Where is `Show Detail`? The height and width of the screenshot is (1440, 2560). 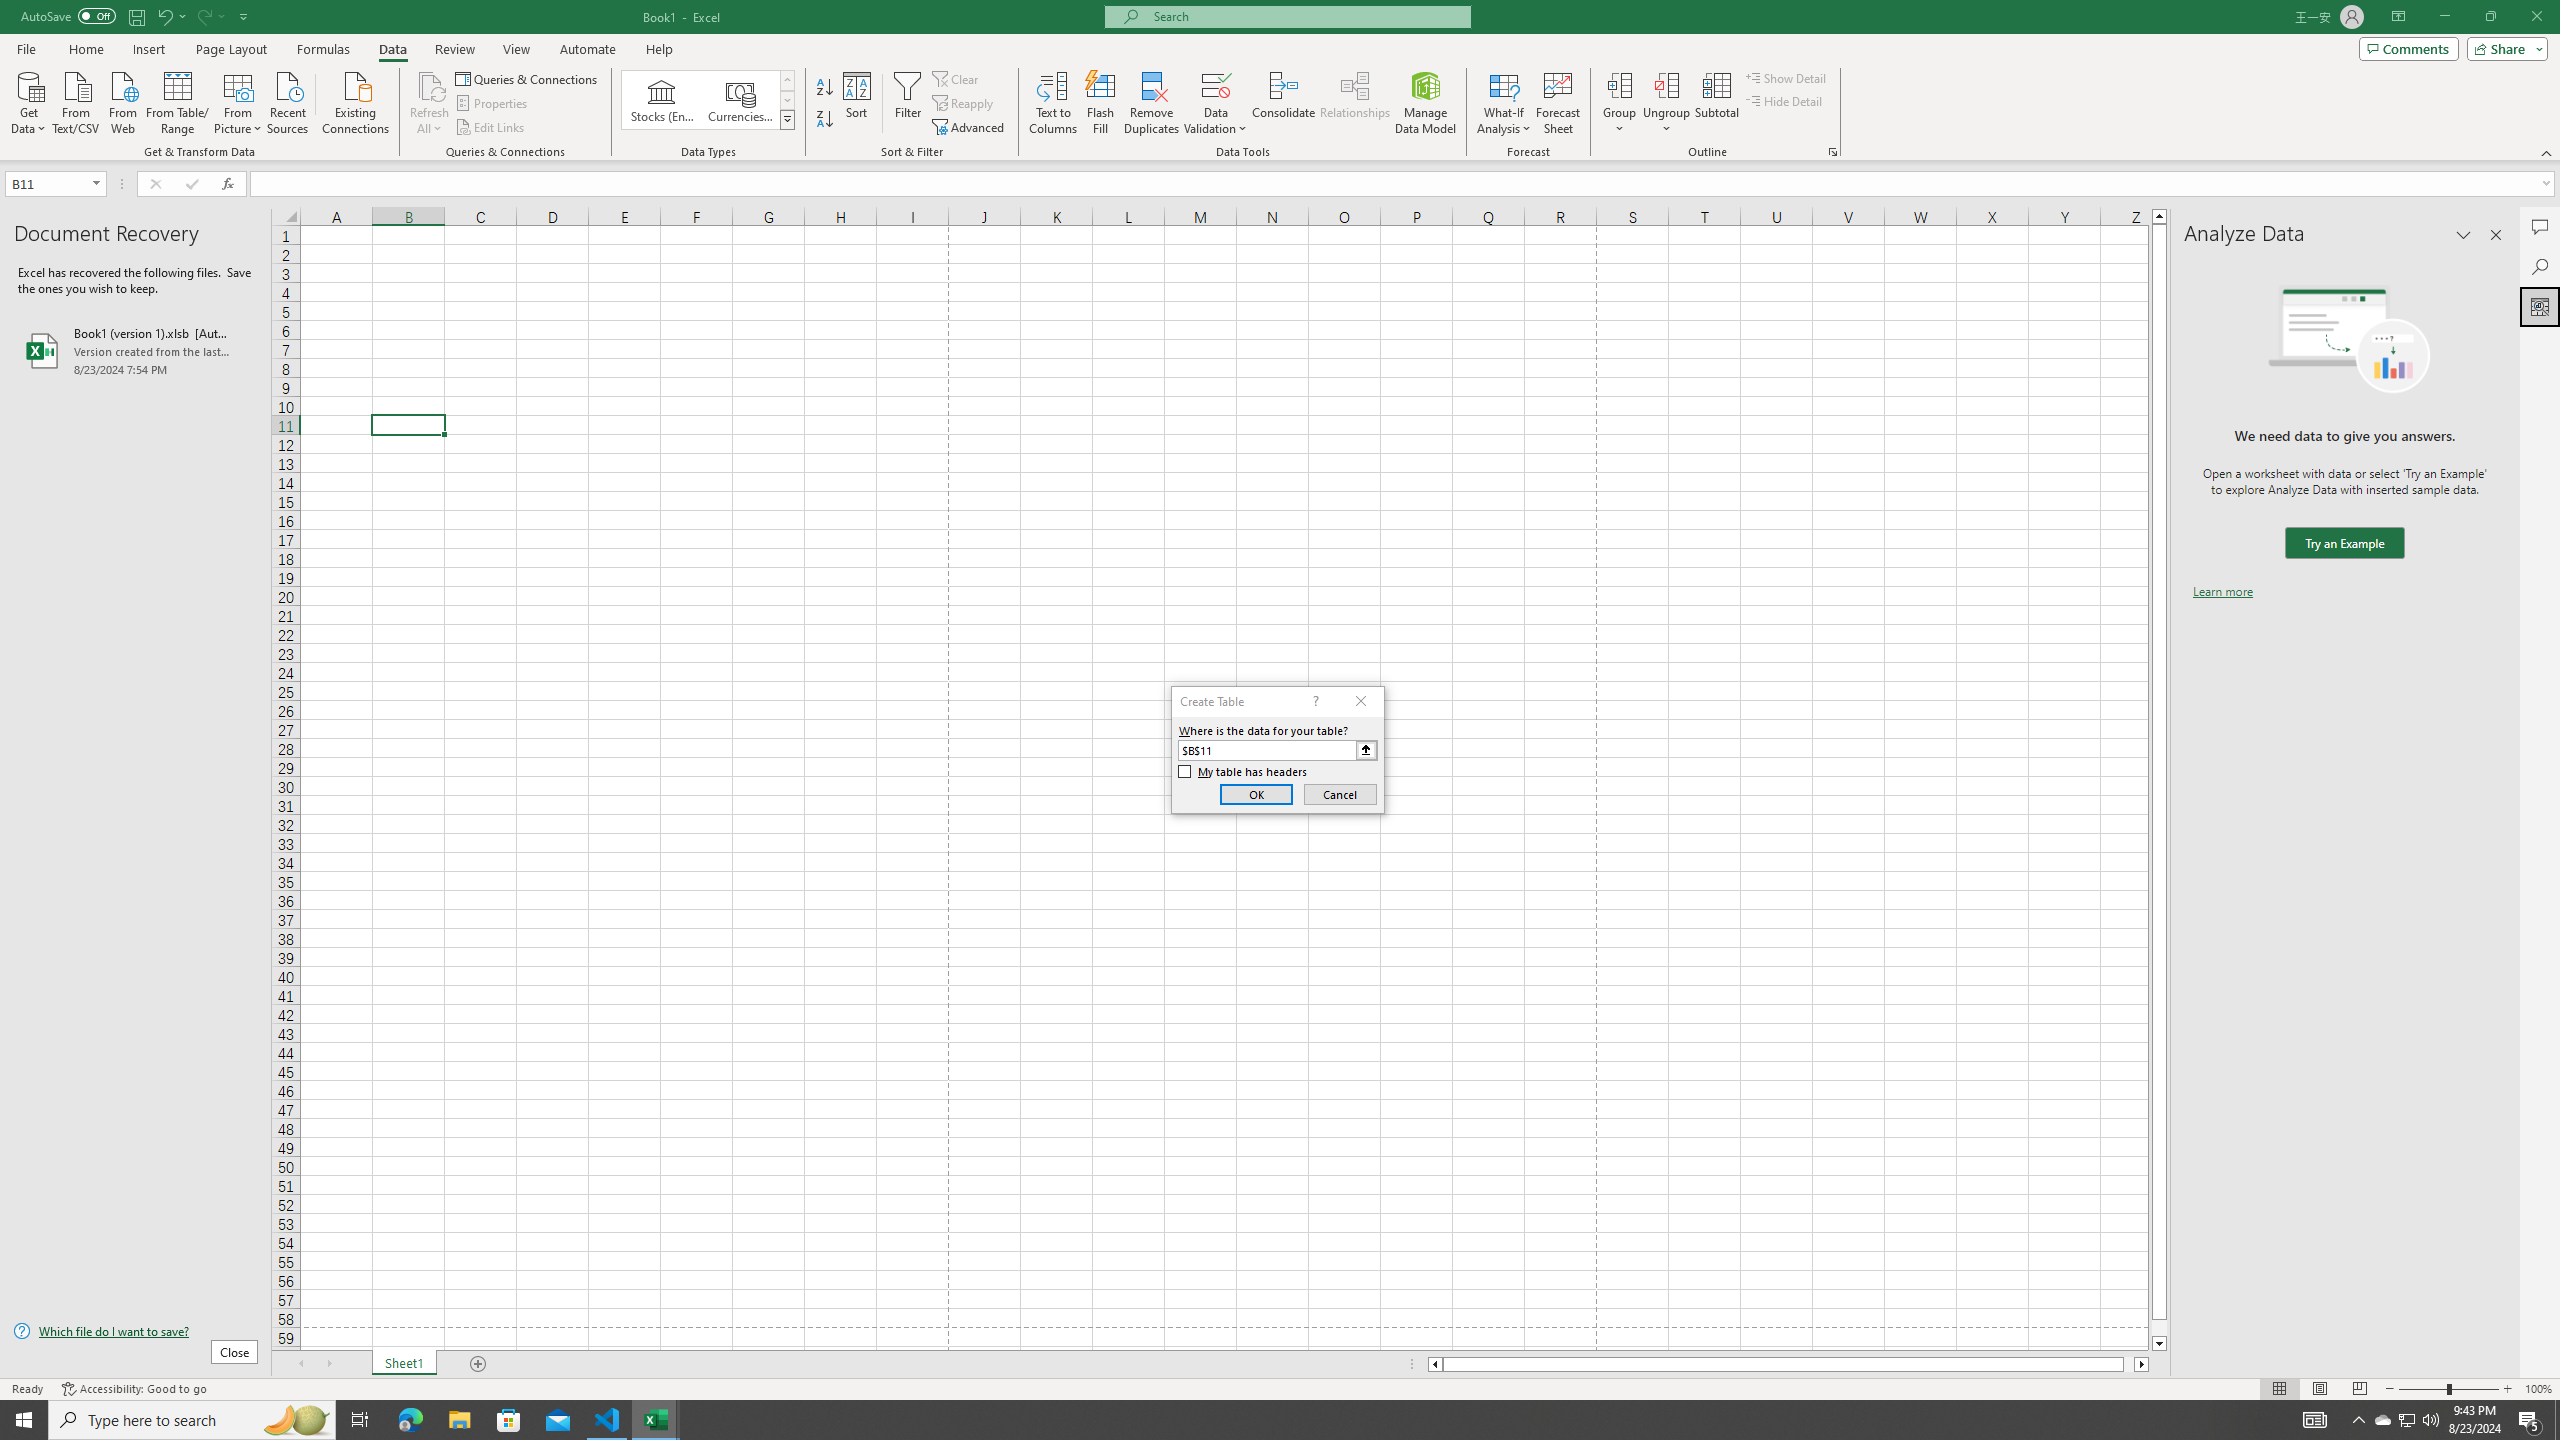 Show Detail is located at coordinates (1786, 78).